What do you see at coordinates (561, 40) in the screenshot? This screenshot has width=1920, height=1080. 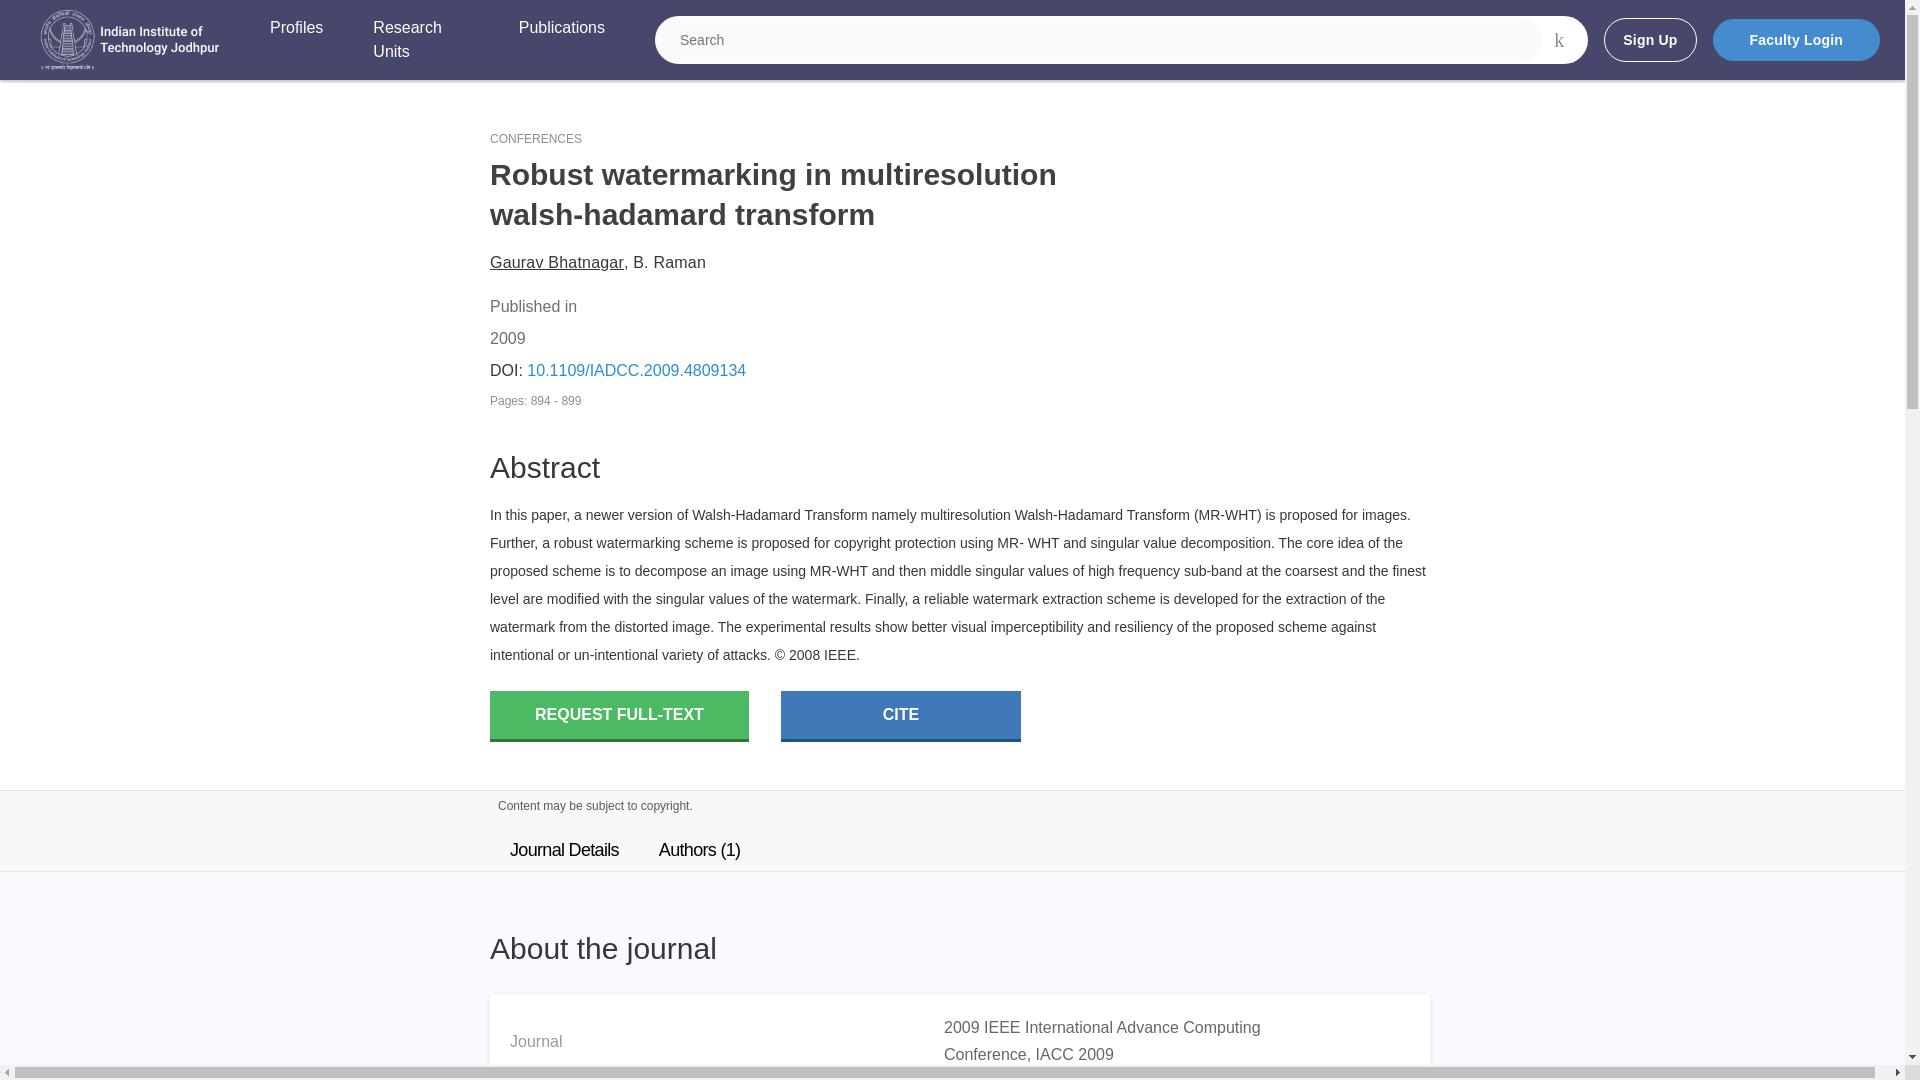 I see `Publications` at bounding box center [561, 40].